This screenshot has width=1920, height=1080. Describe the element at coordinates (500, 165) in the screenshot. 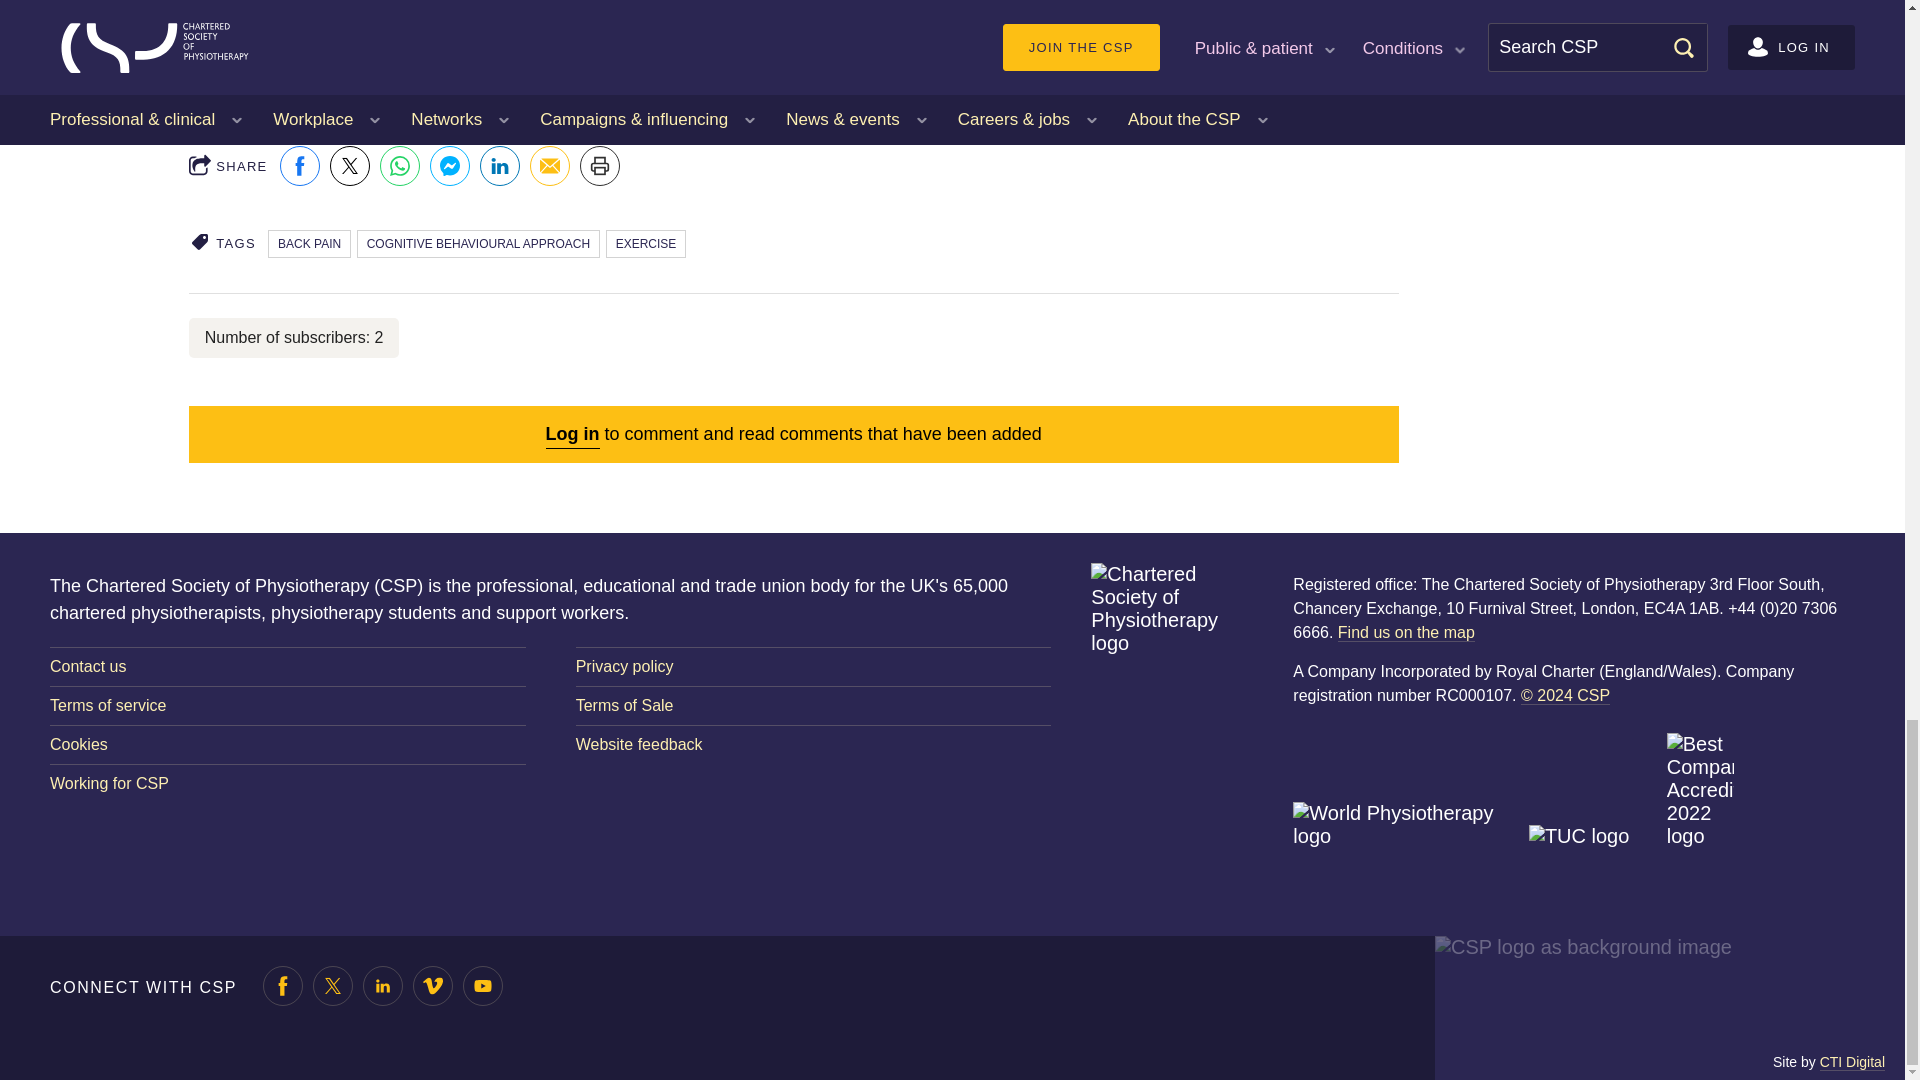

I see `Linkedin` at that location.